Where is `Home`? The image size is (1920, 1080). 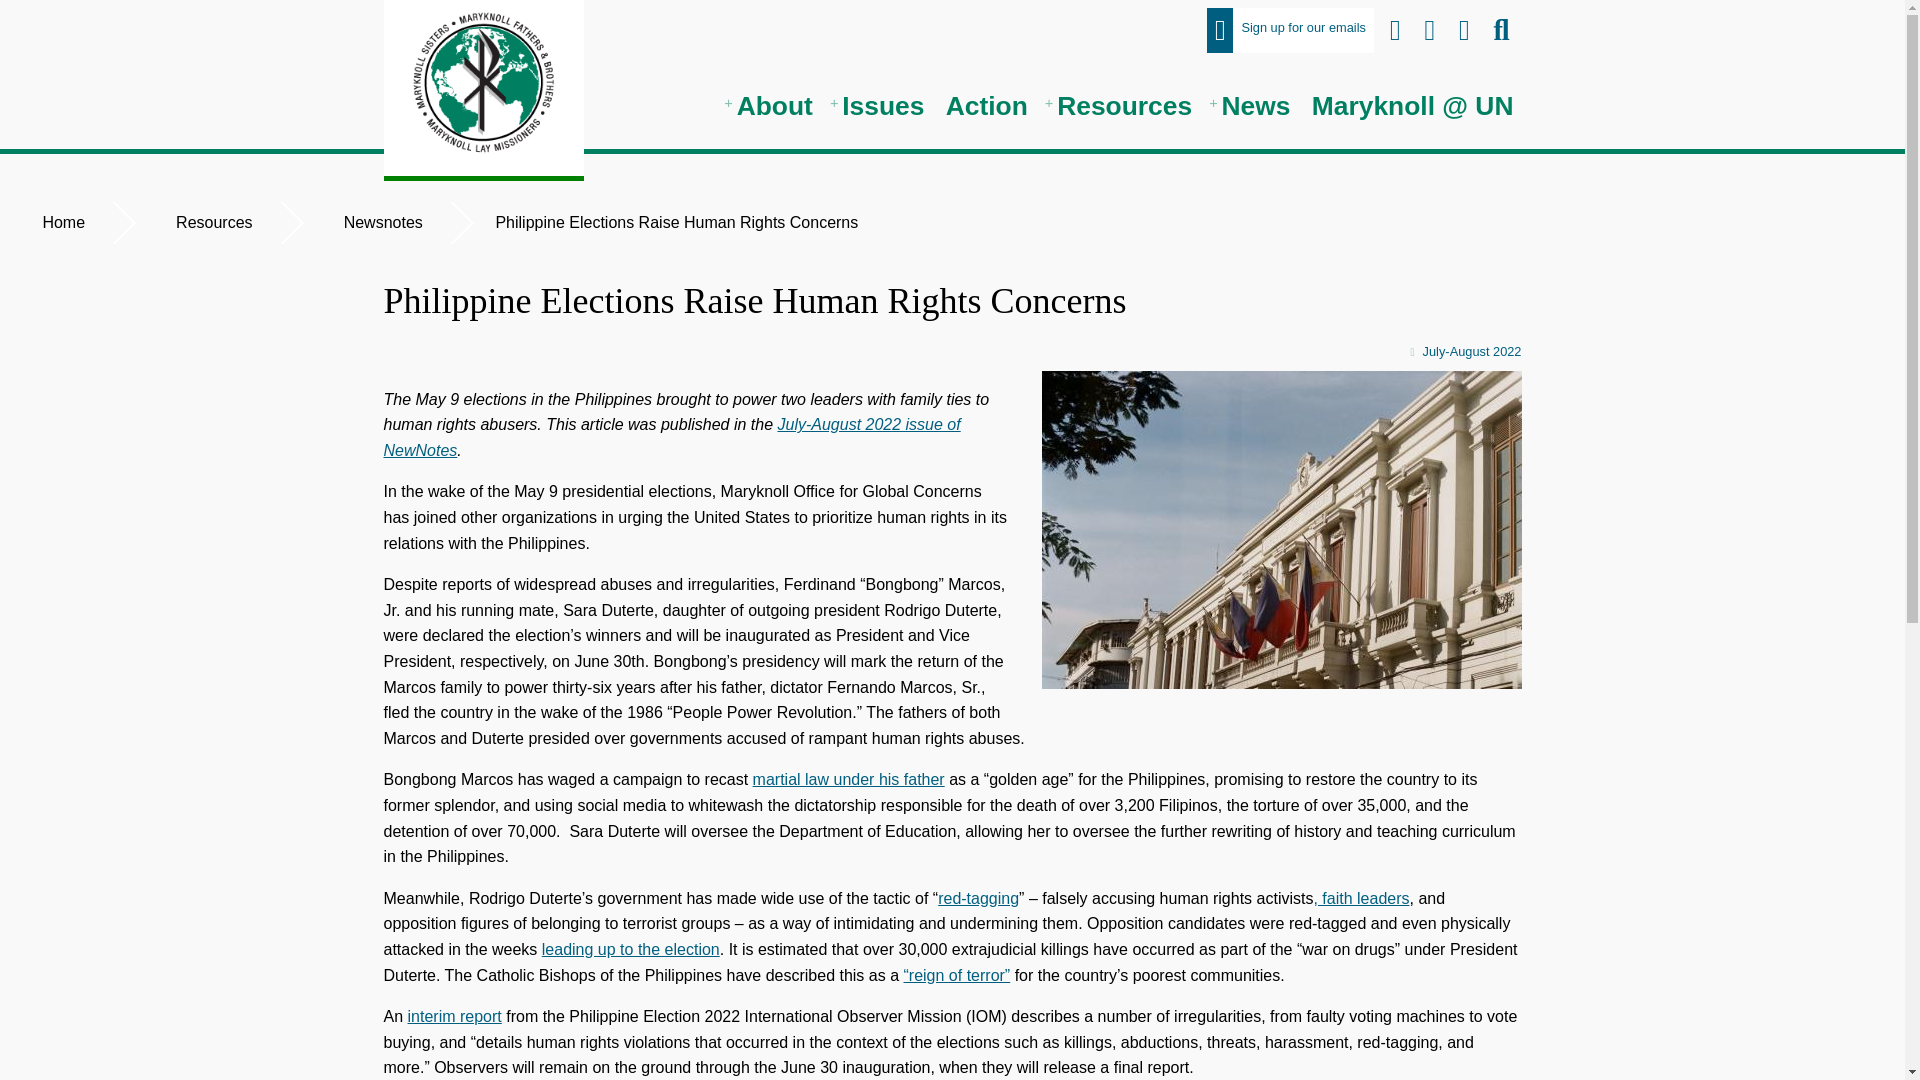 Home is located at coordinates (61, 222).